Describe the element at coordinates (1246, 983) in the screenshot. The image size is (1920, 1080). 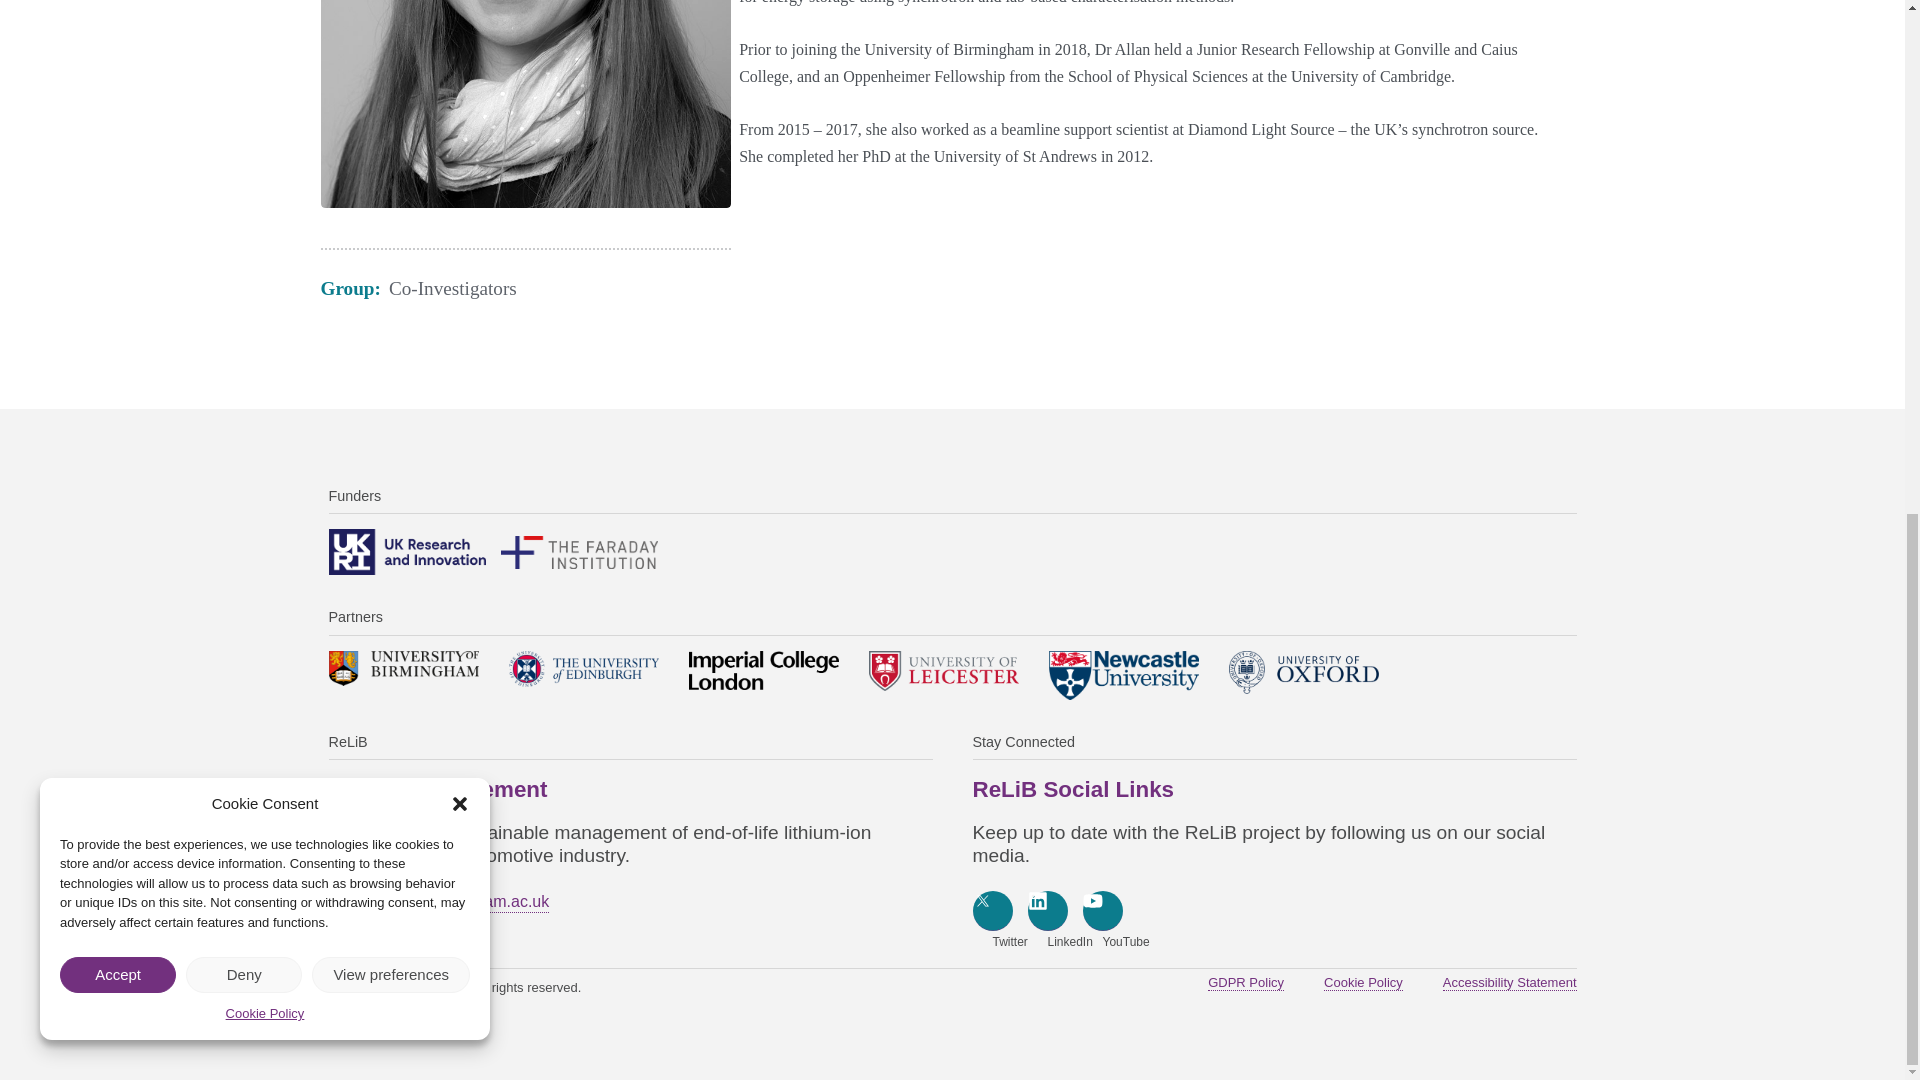
I see `GDPR Policy` at that location.